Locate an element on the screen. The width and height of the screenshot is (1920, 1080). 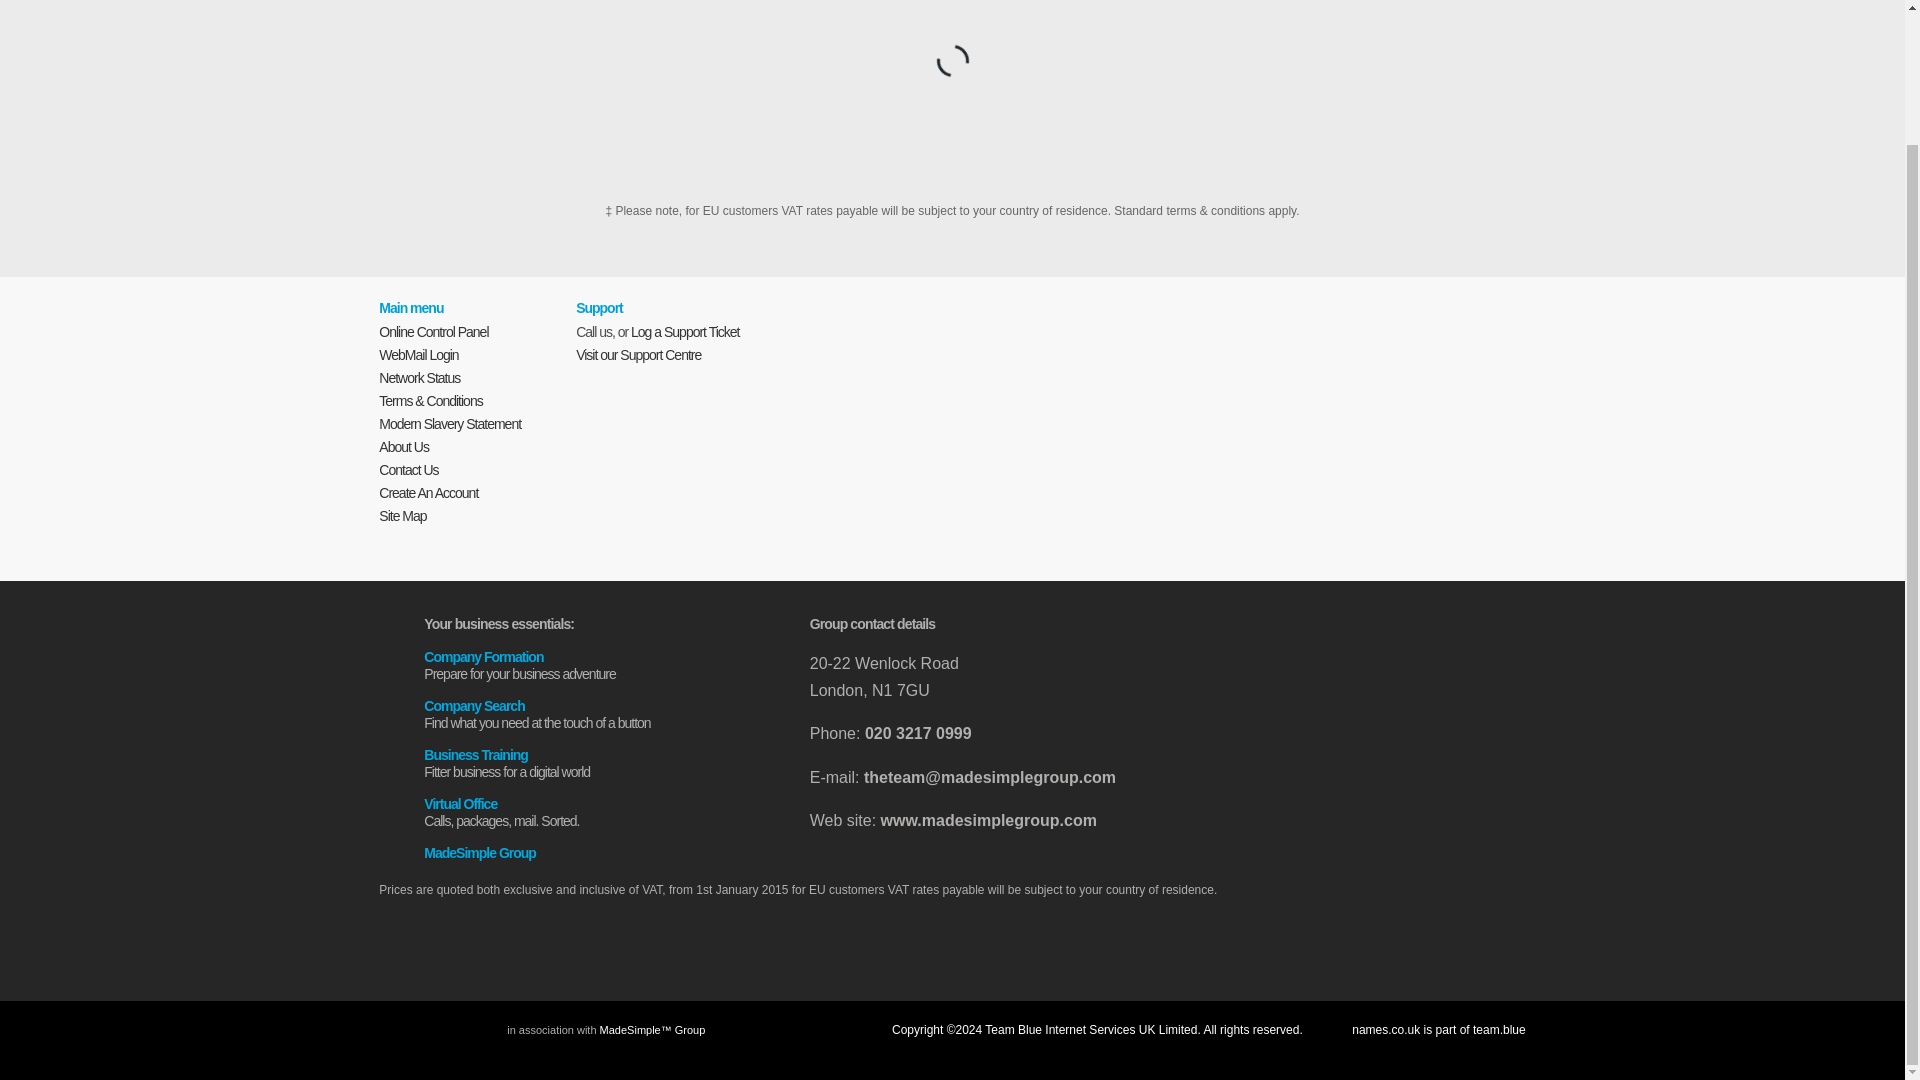
Online Control Panel is located at coordinates (582, 803).